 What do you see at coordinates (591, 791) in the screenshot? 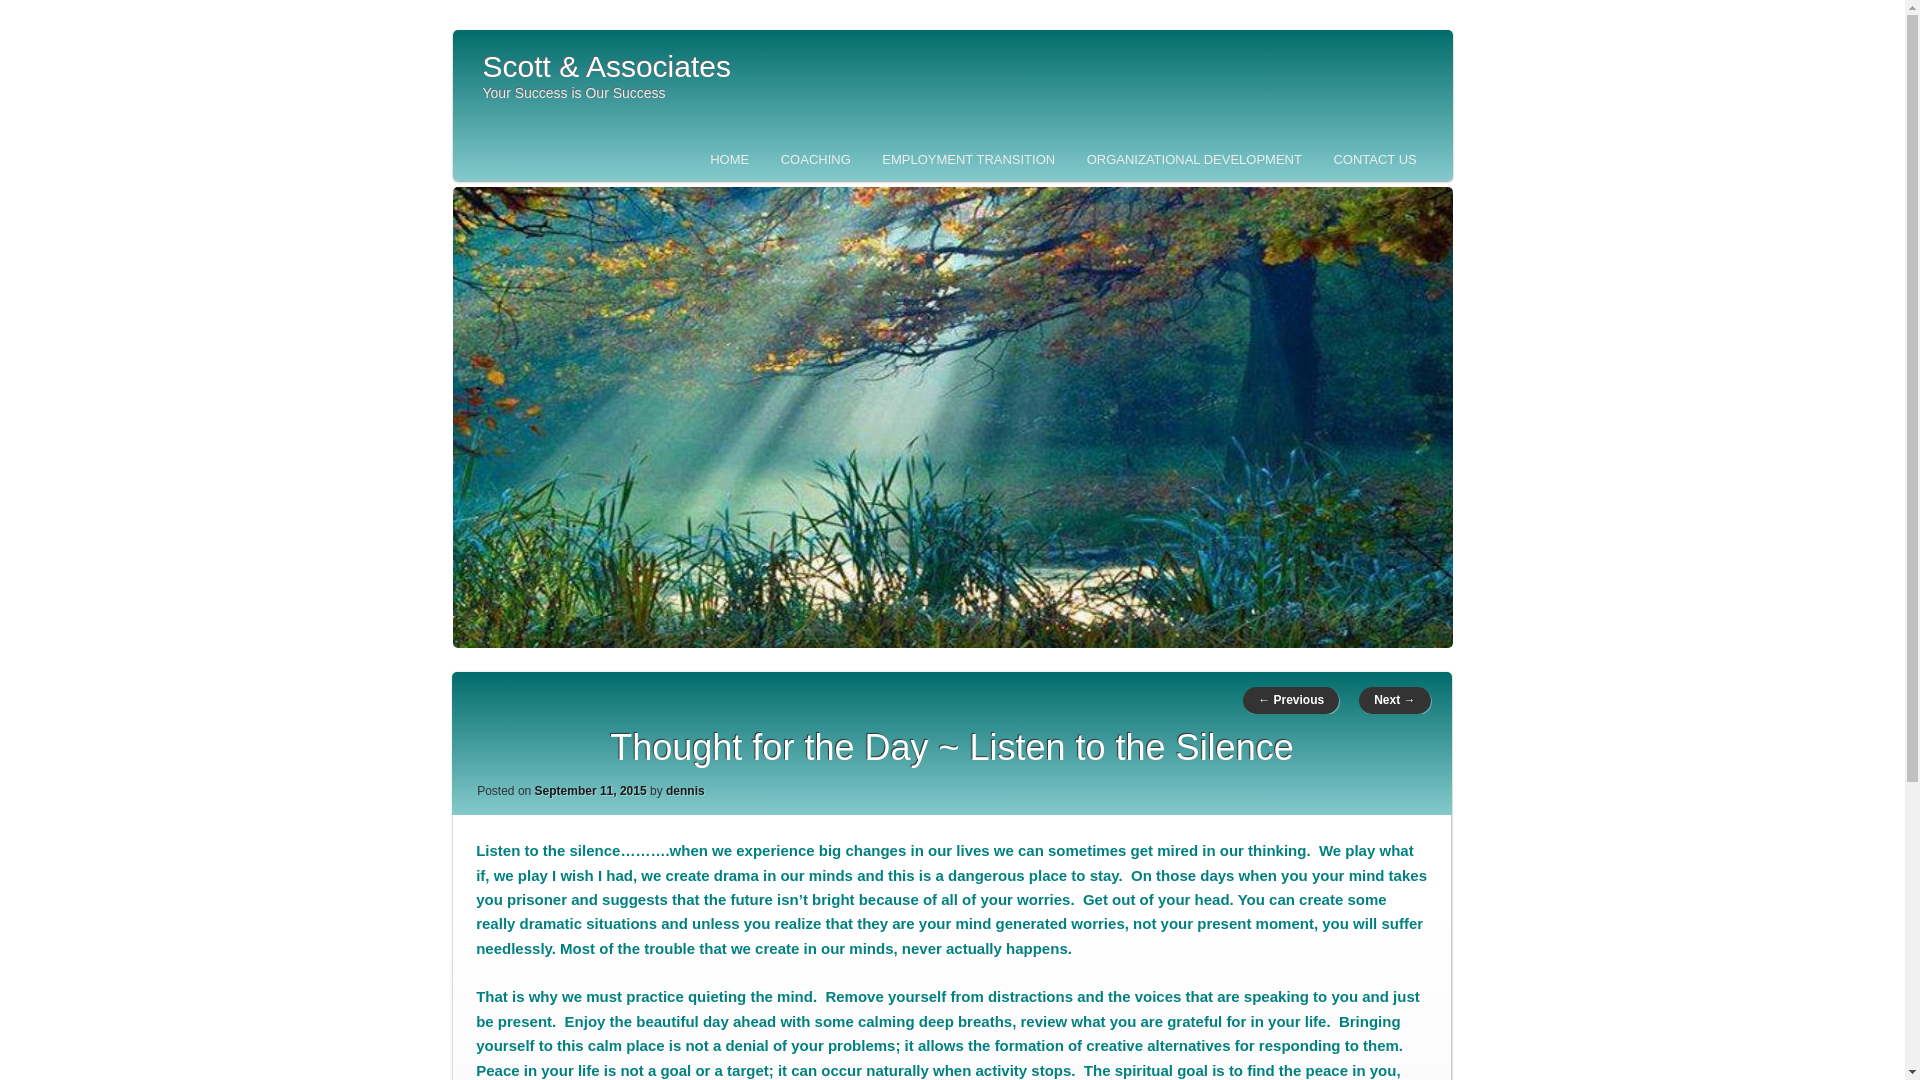
I see `10:57 am` at bounding box center [591, 791].